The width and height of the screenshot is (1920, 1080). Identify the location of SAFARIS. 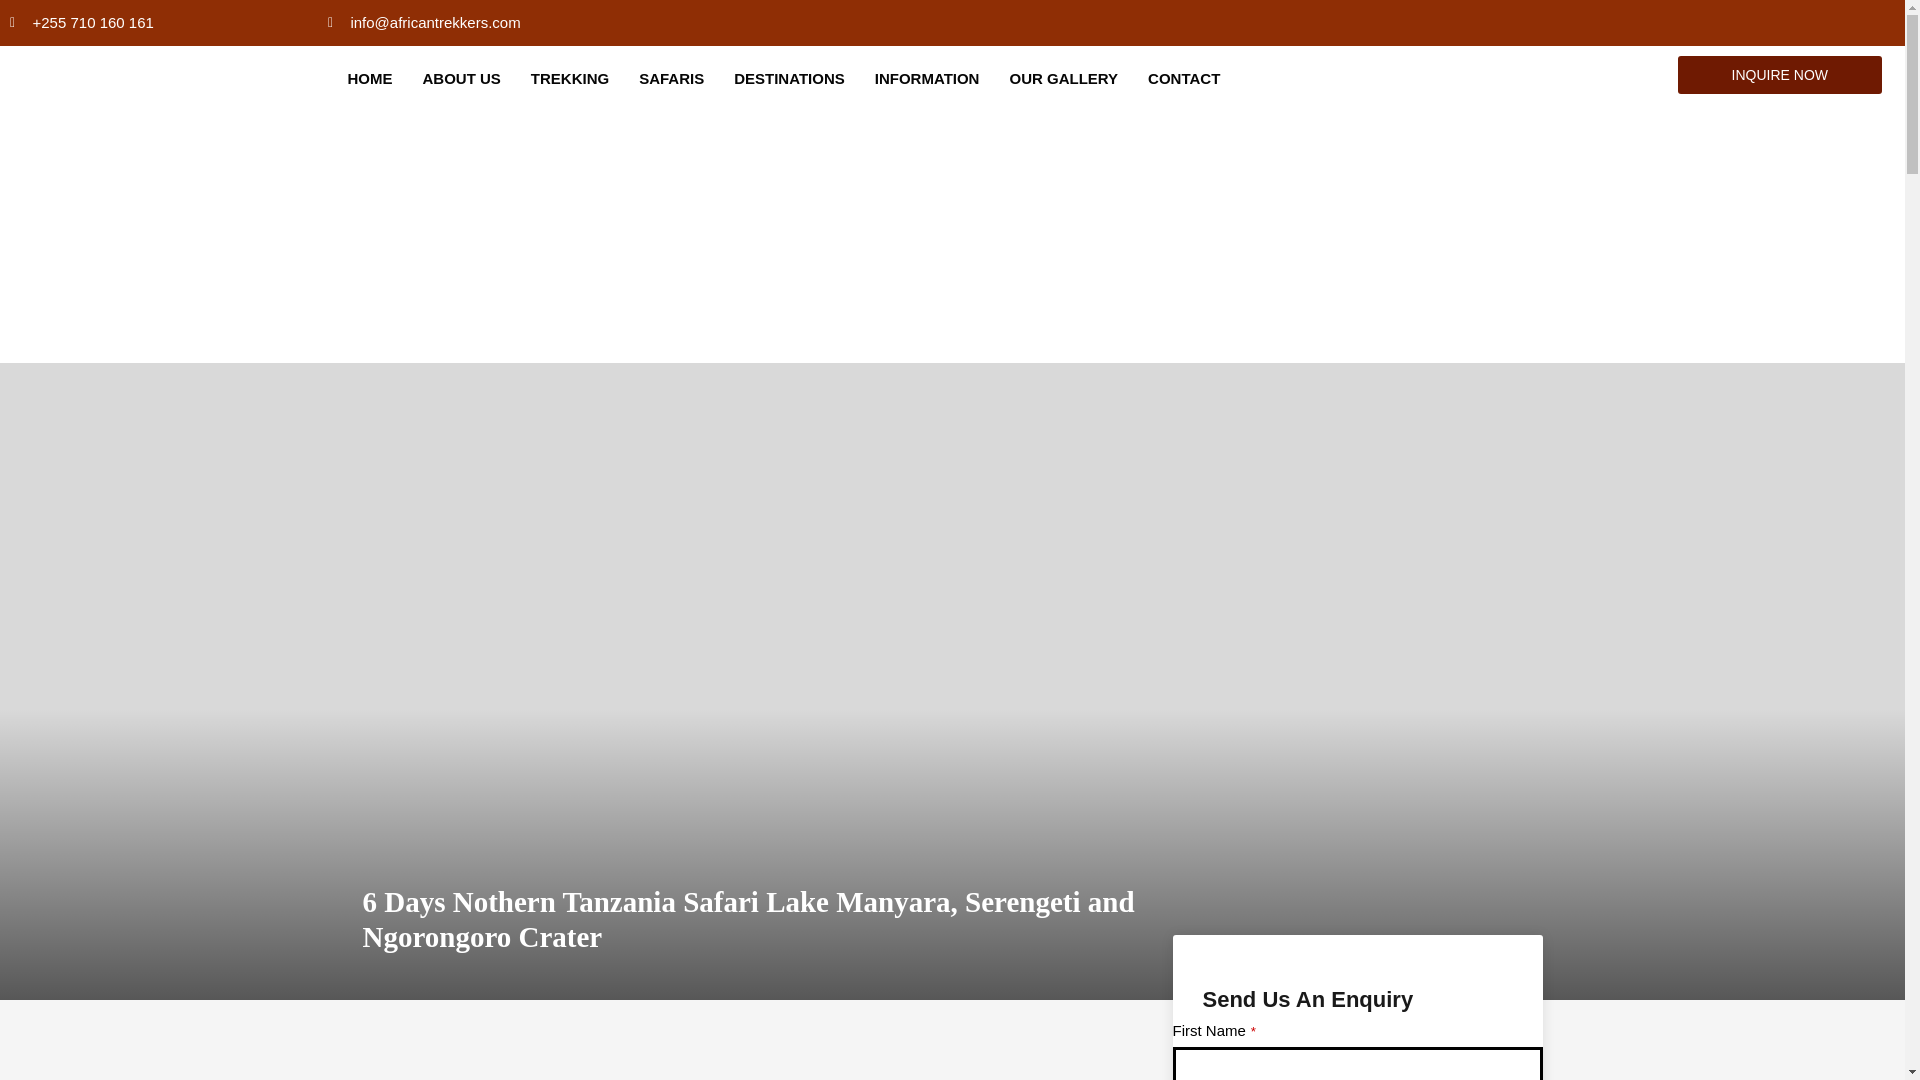
(670, 78).